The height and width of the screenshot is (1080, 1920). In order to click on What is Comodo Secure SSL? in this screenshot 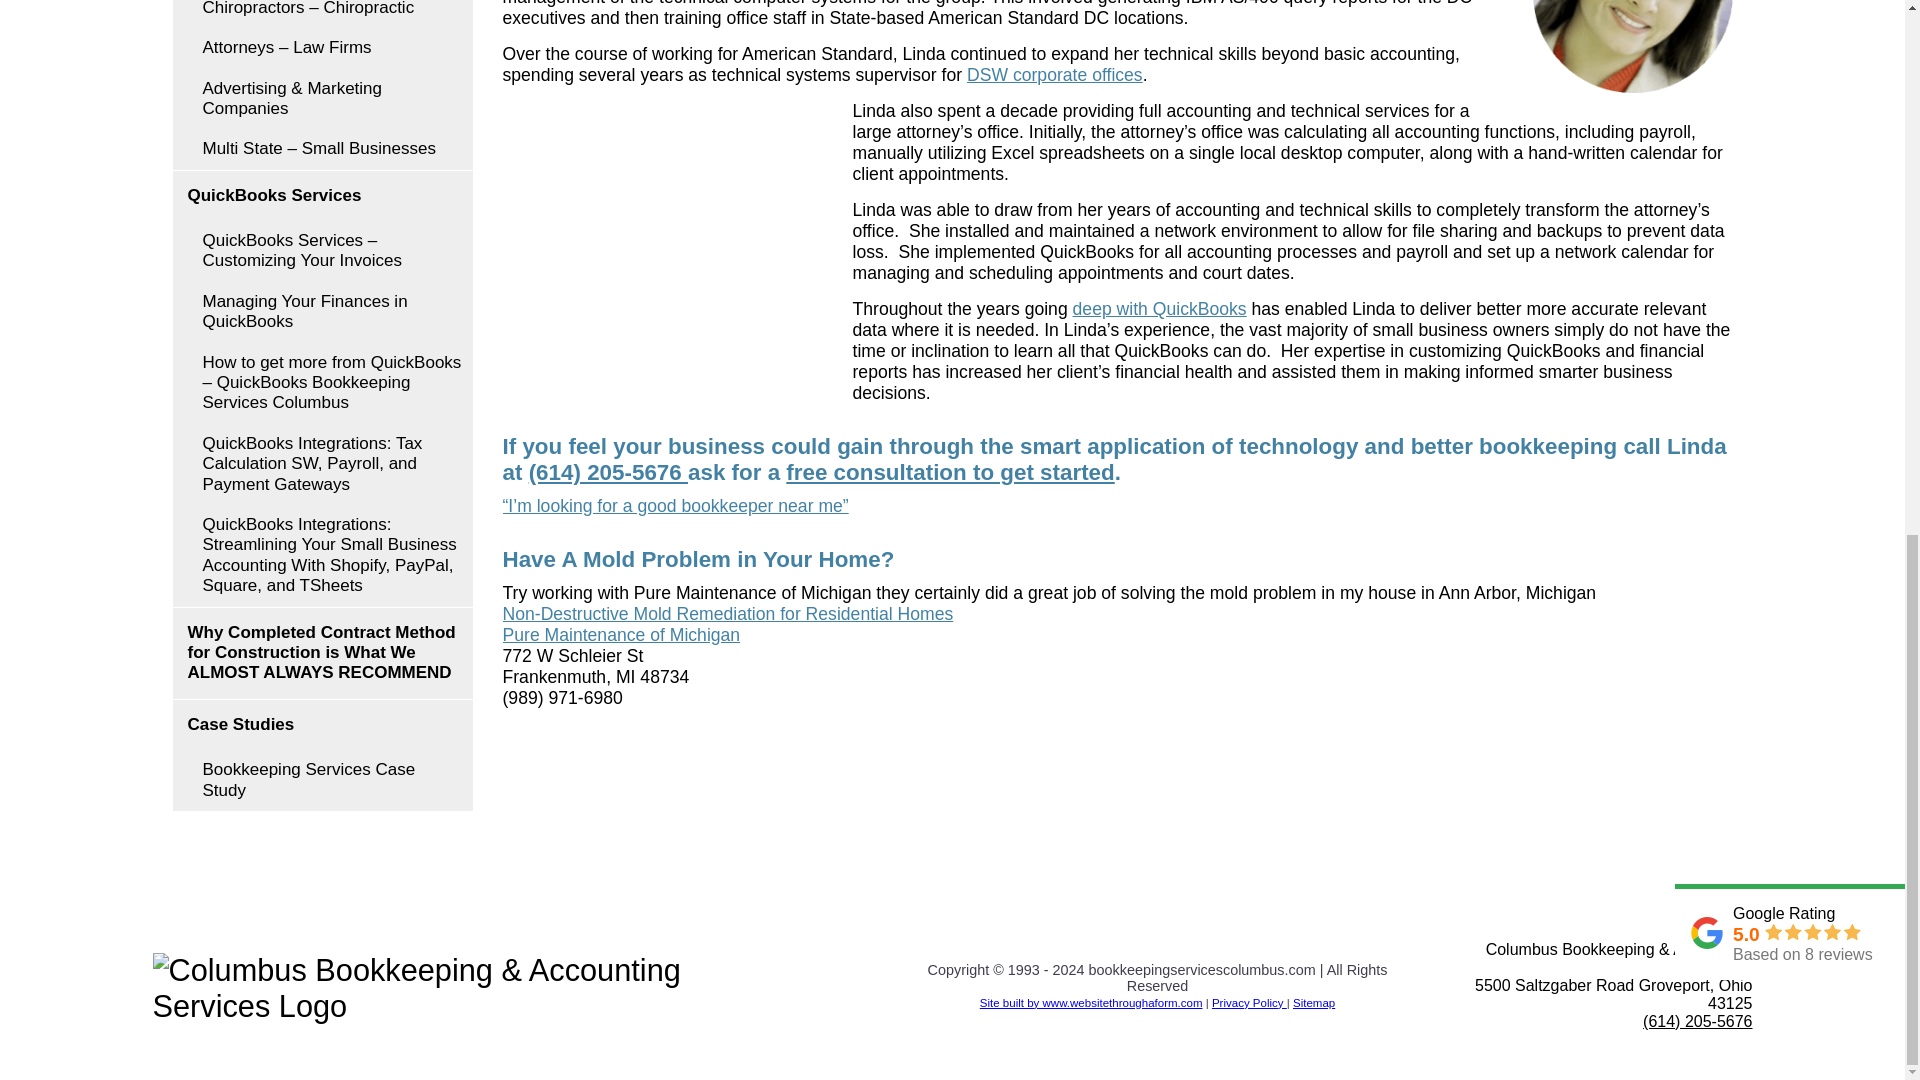, I will do `click(1424, 985)`.